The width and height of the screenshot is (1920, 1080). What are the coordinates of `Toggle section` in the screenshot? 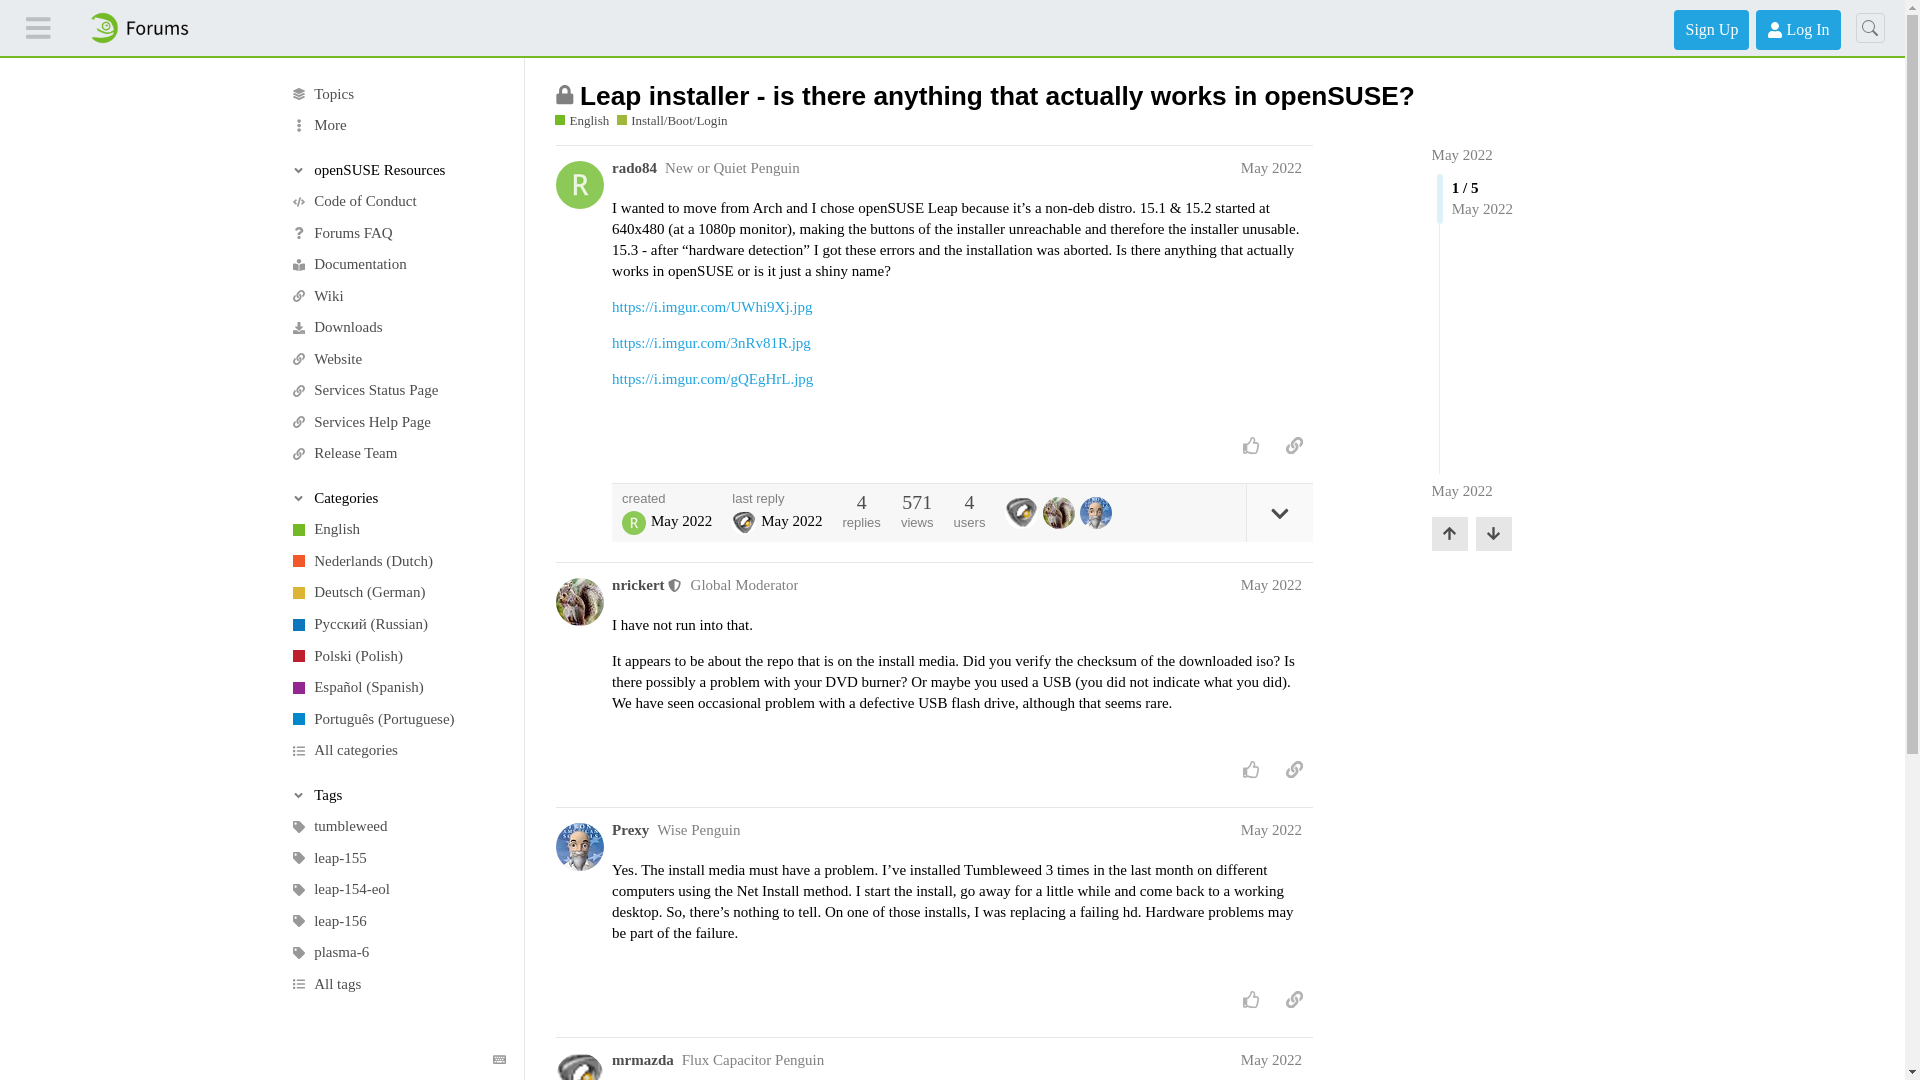 It's located at (398, 498).